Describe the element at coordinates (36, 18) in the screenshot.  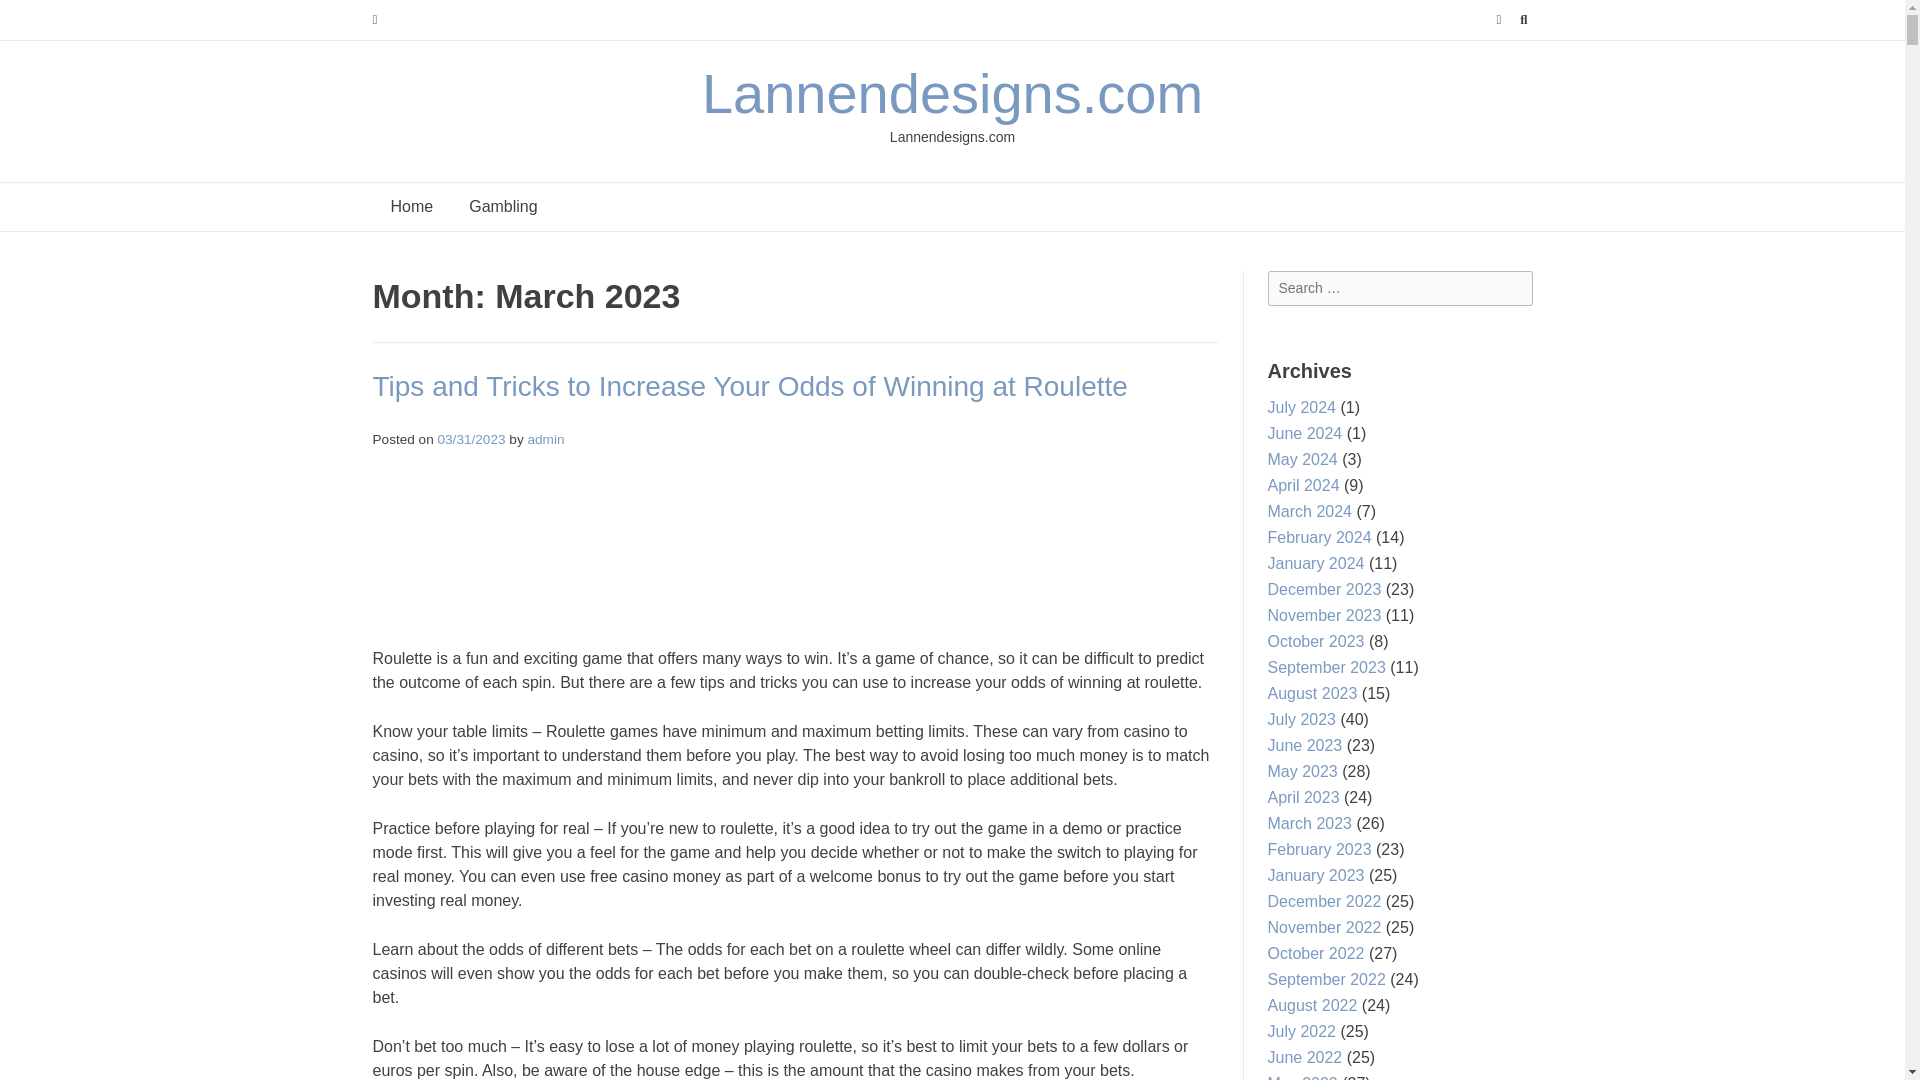
I see `Search` at that location.